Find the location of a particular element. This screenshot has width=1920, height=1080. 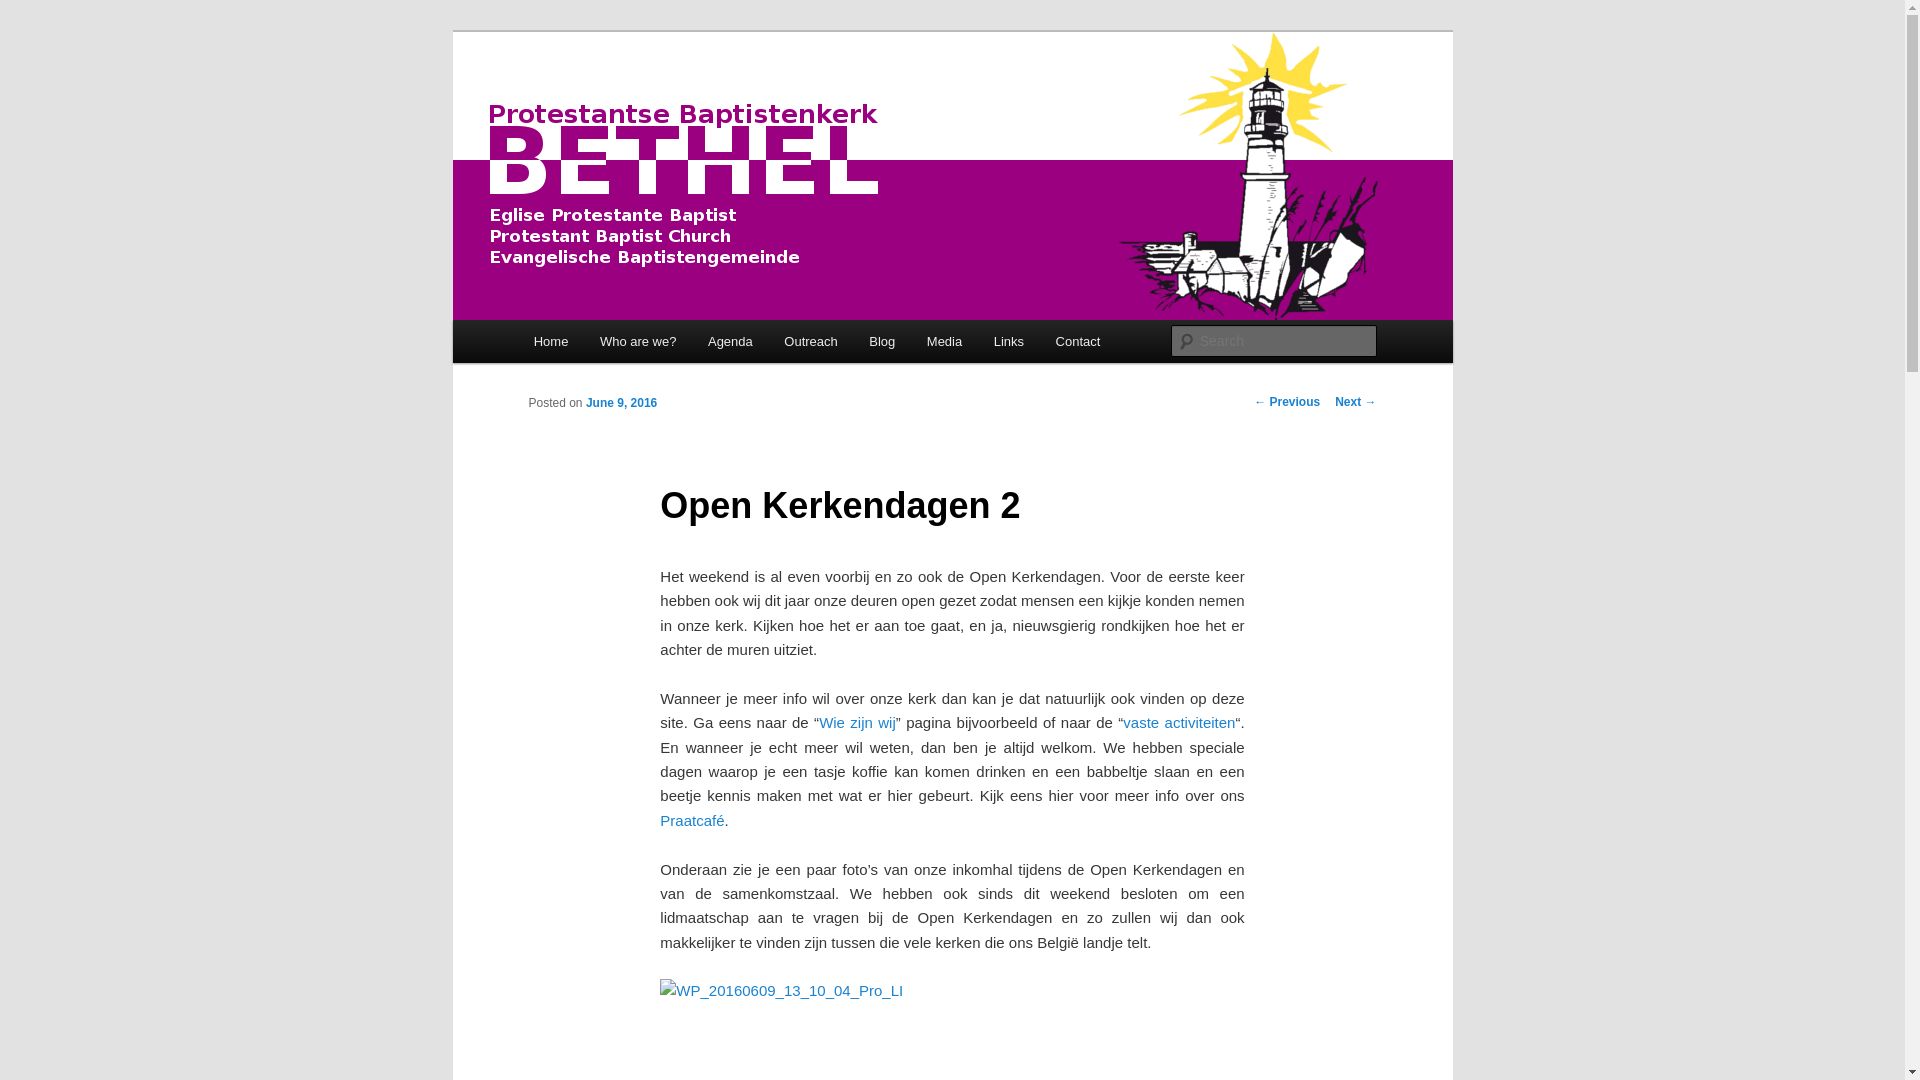

Contact is located at coordinates (1078, 342).